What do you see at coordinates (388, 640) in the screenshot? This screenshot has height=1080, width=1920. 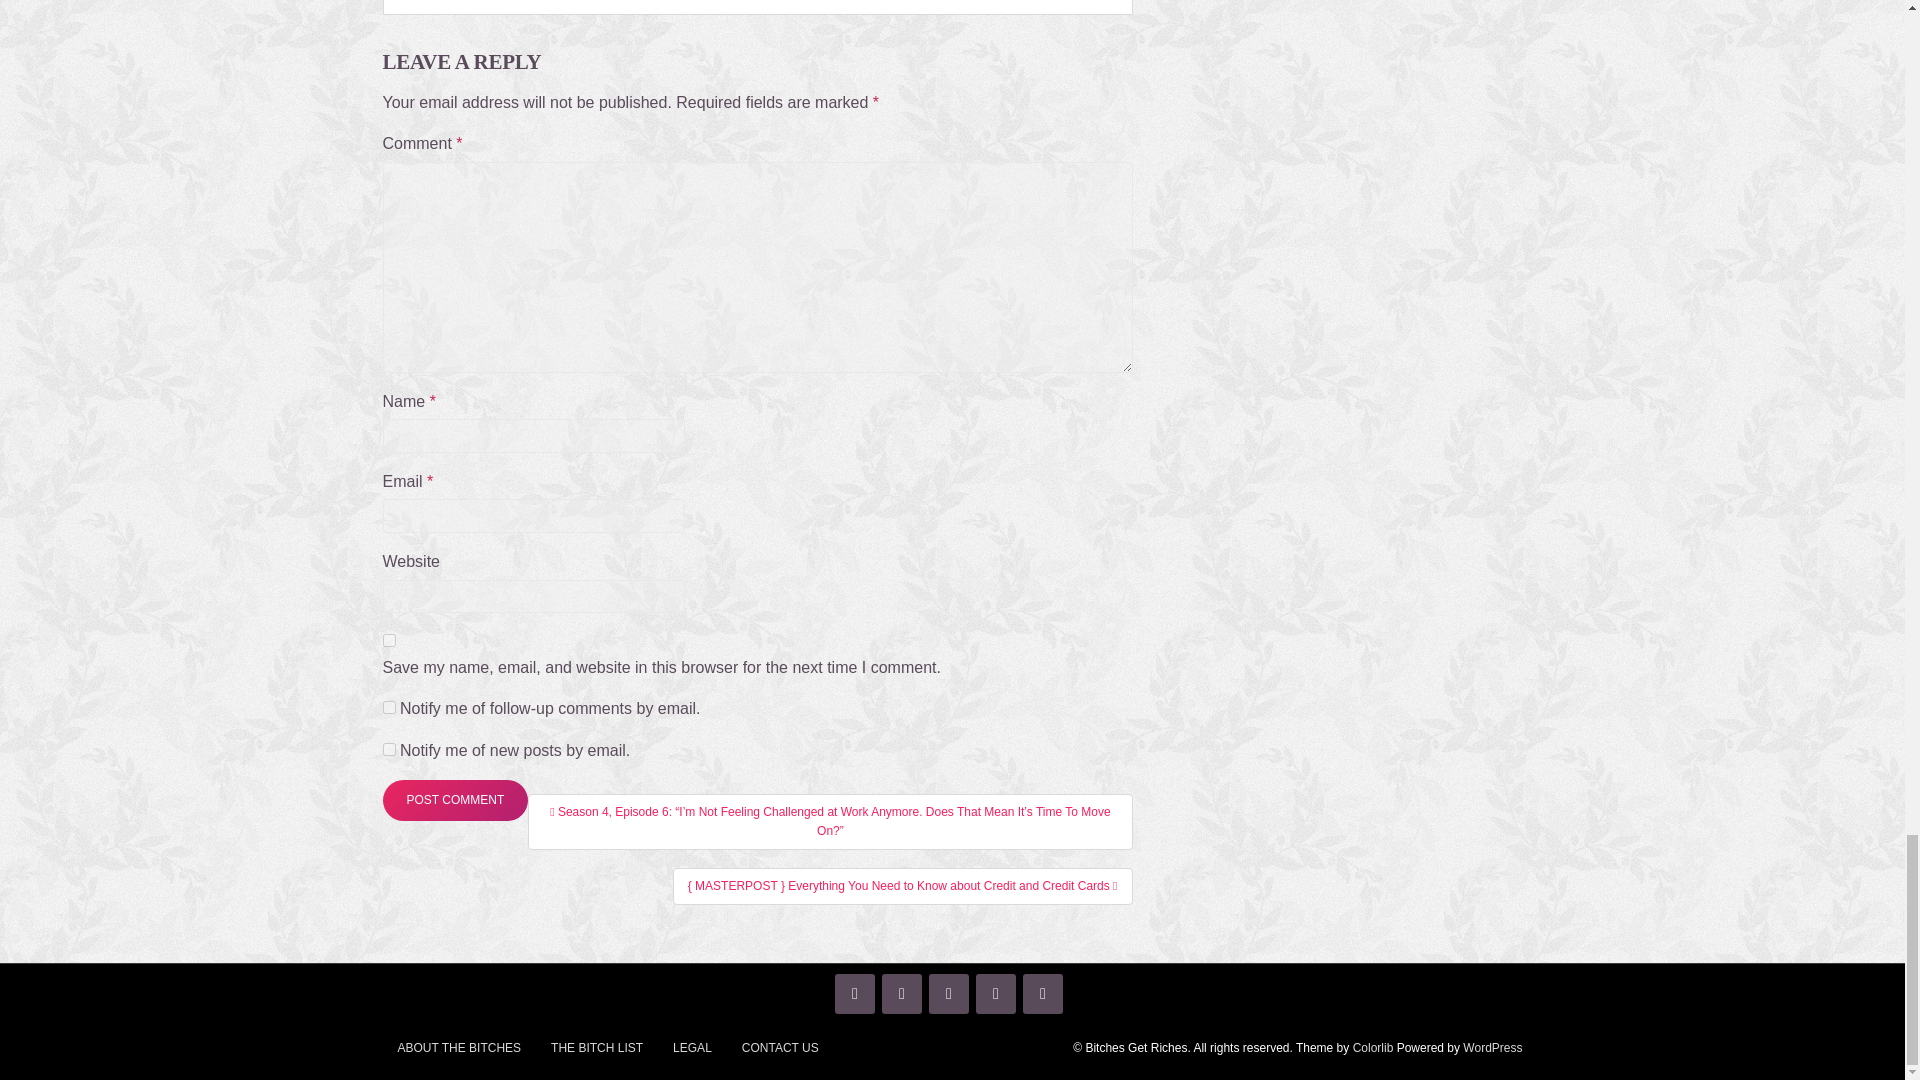 I see `yes` at bounding box center [388, 640].